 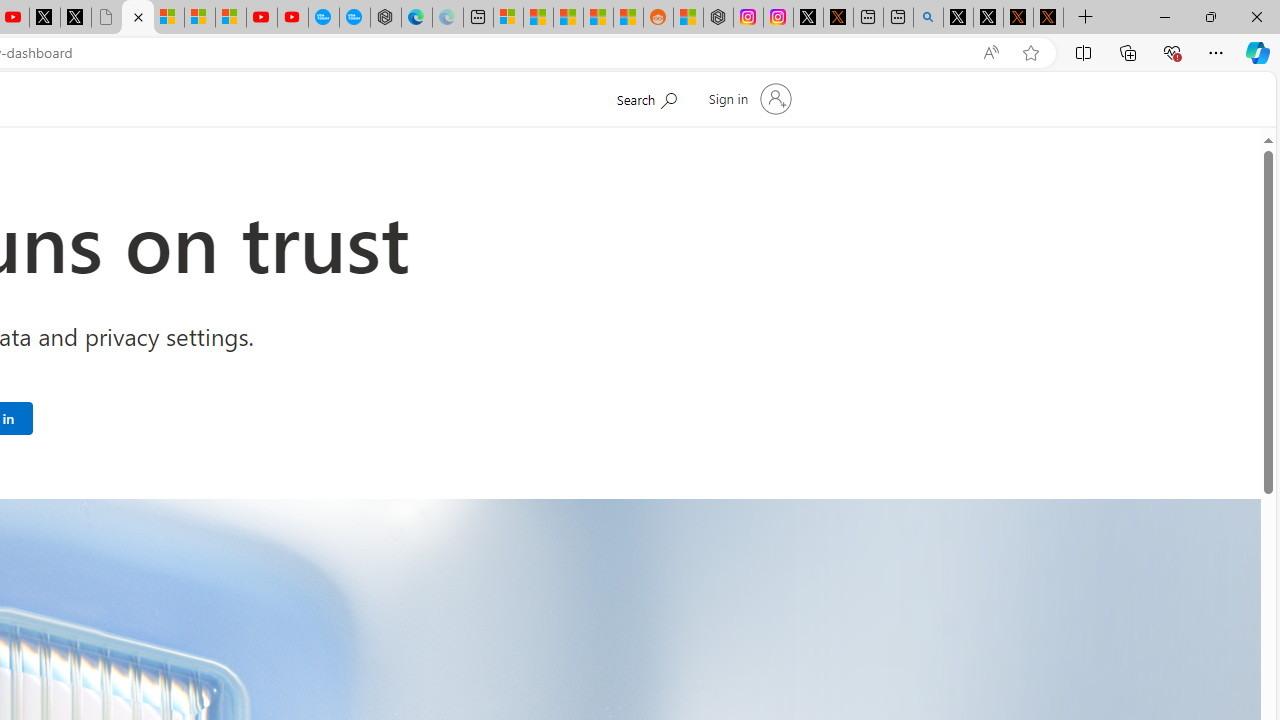 I want to click on Shanghai, China hourly forecast | Microsoft Weather, so click(x=568, y=18).